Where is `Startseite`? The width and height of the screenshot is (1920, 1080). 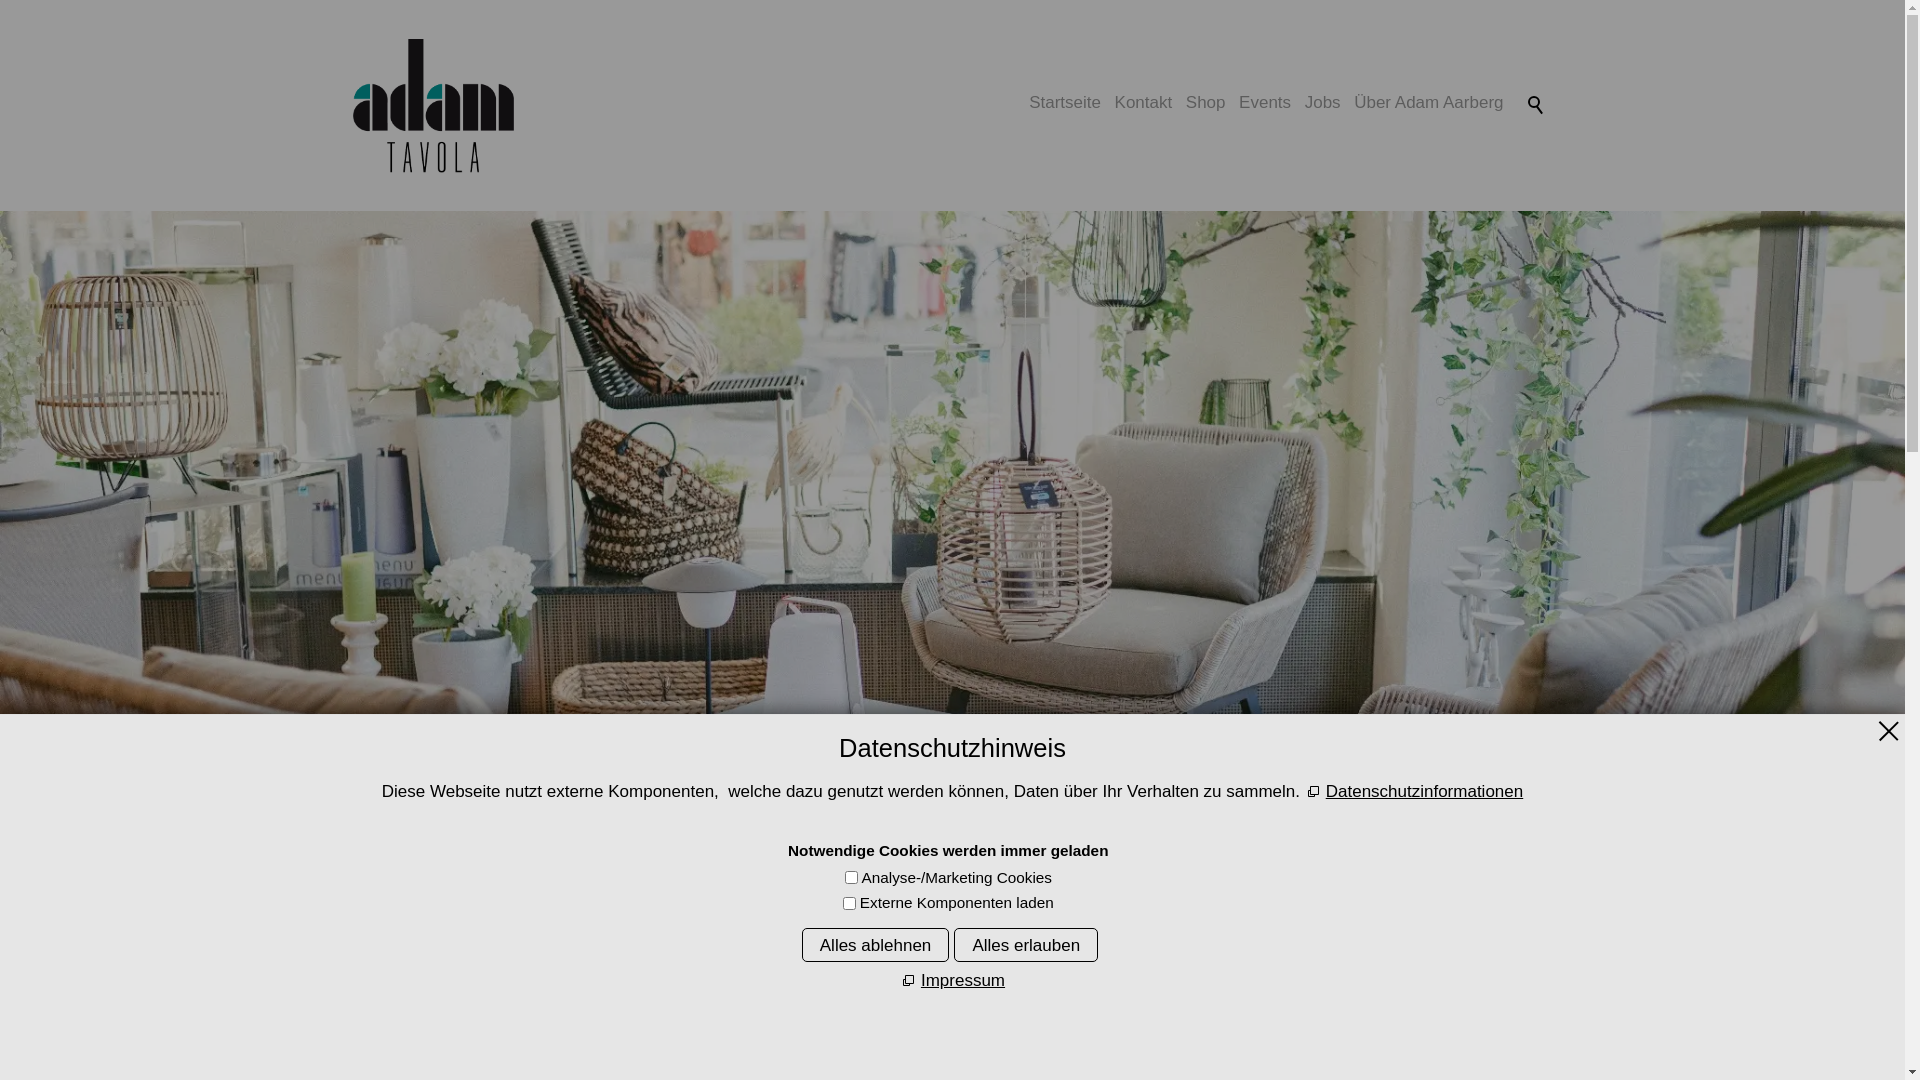 Startseite is located at coordinates (1064, 103).